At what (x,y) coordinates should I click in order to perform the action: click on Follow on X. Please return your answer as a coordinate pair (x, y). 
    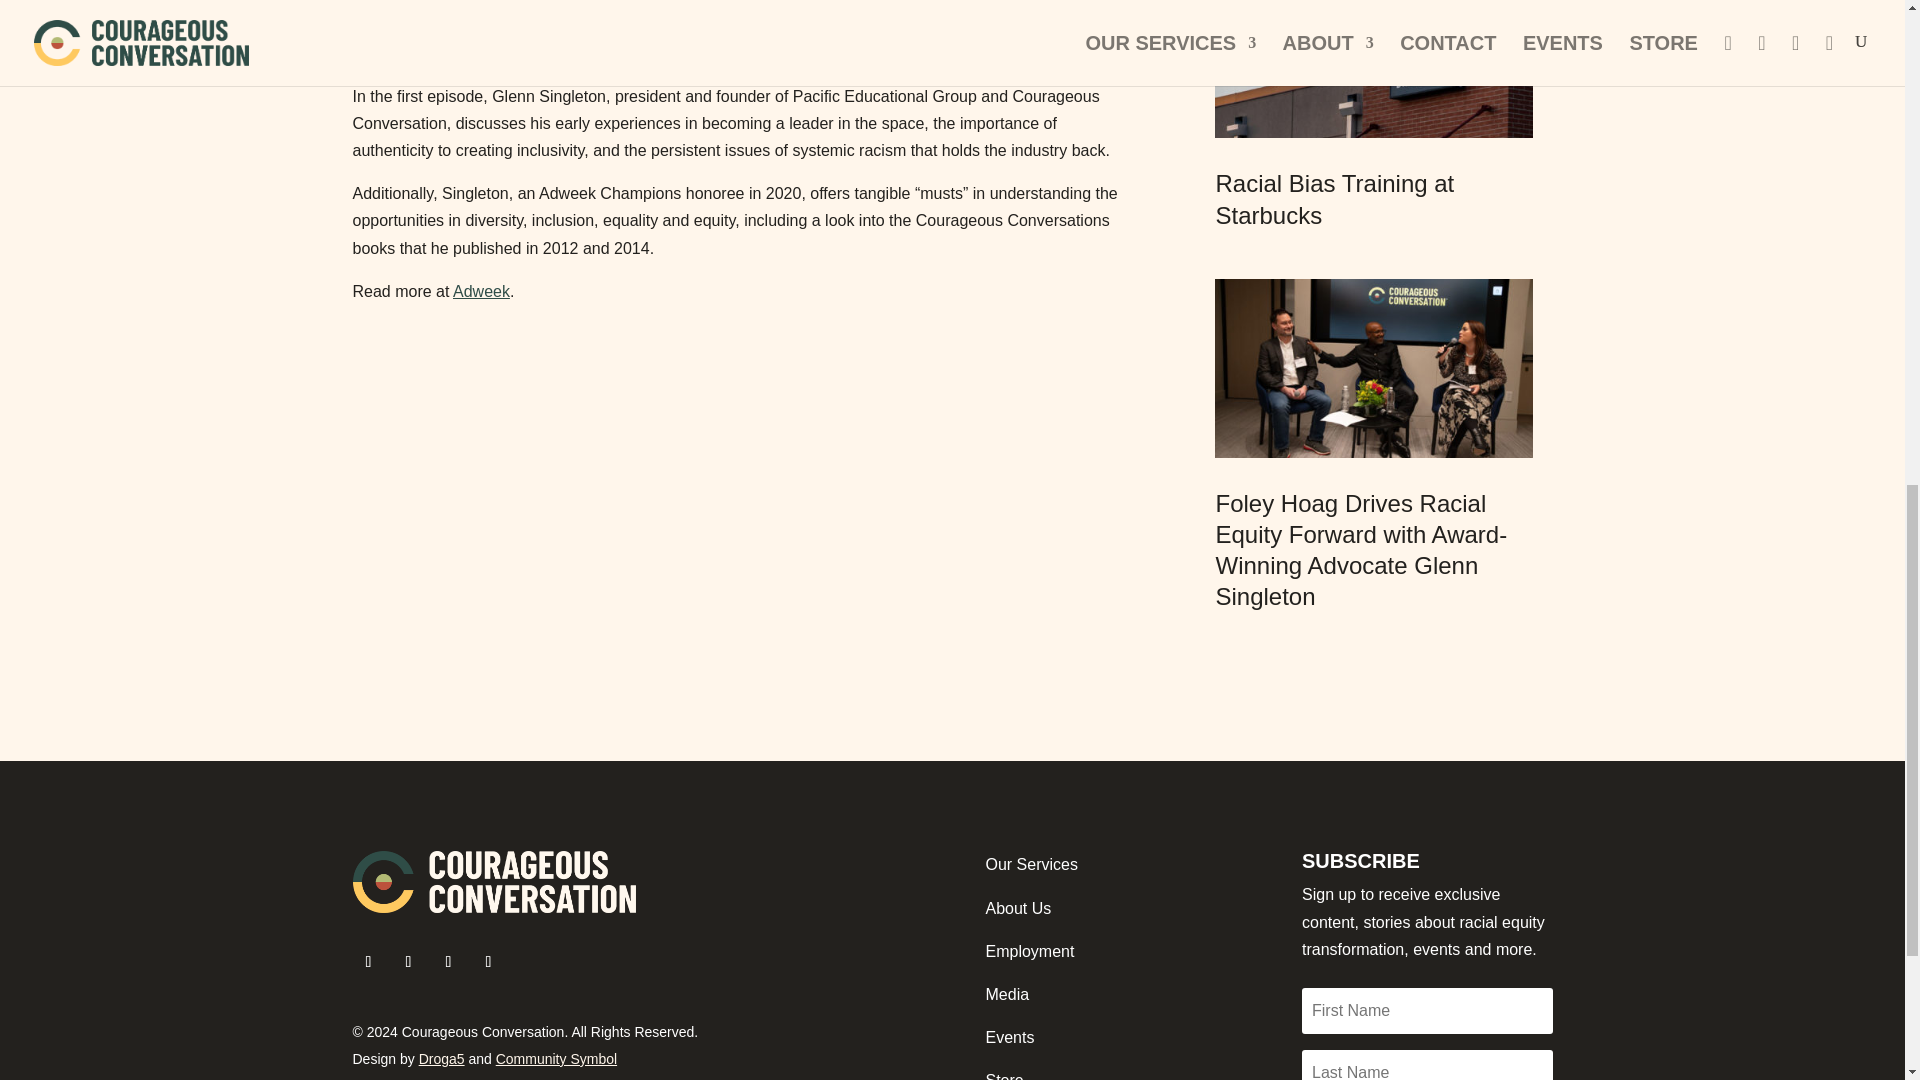
    Looking at the image, I should click on (408, 962).